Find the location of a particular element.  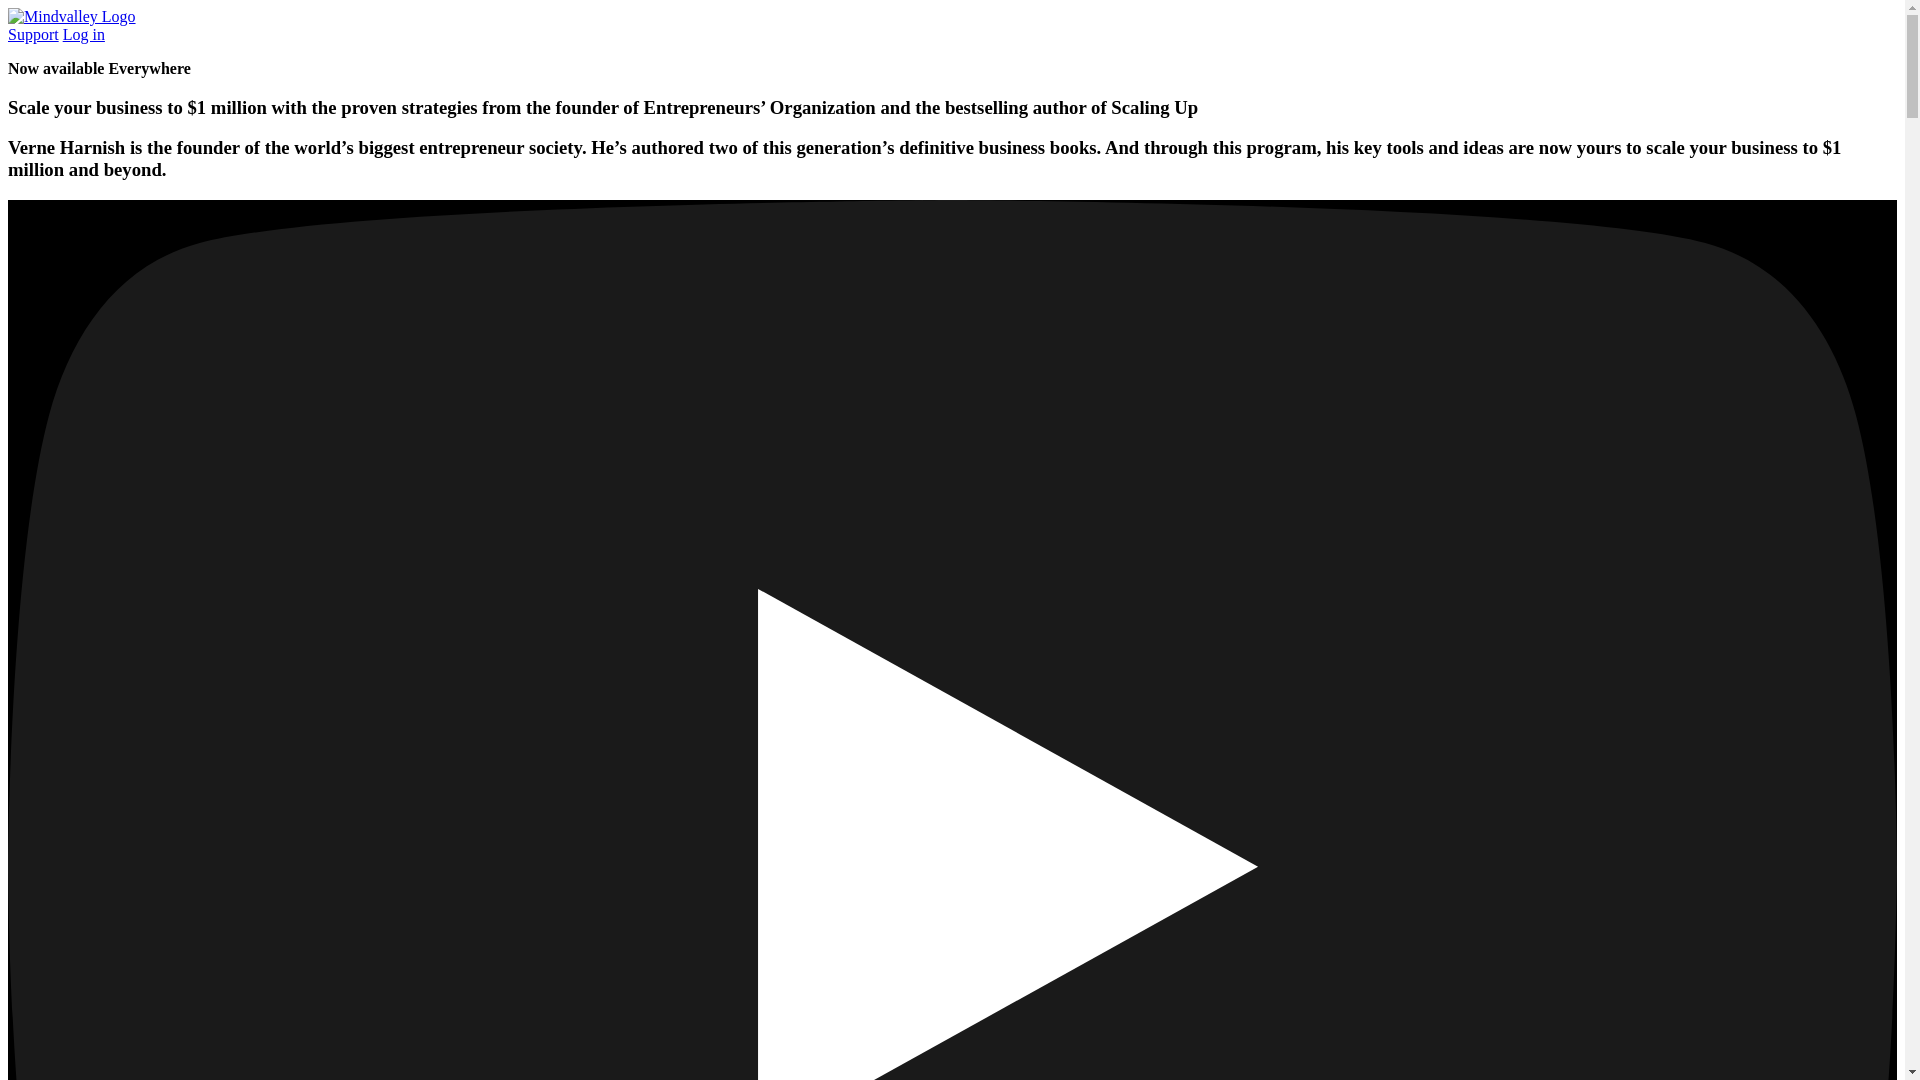

Support is located at coordinates (33, 34).